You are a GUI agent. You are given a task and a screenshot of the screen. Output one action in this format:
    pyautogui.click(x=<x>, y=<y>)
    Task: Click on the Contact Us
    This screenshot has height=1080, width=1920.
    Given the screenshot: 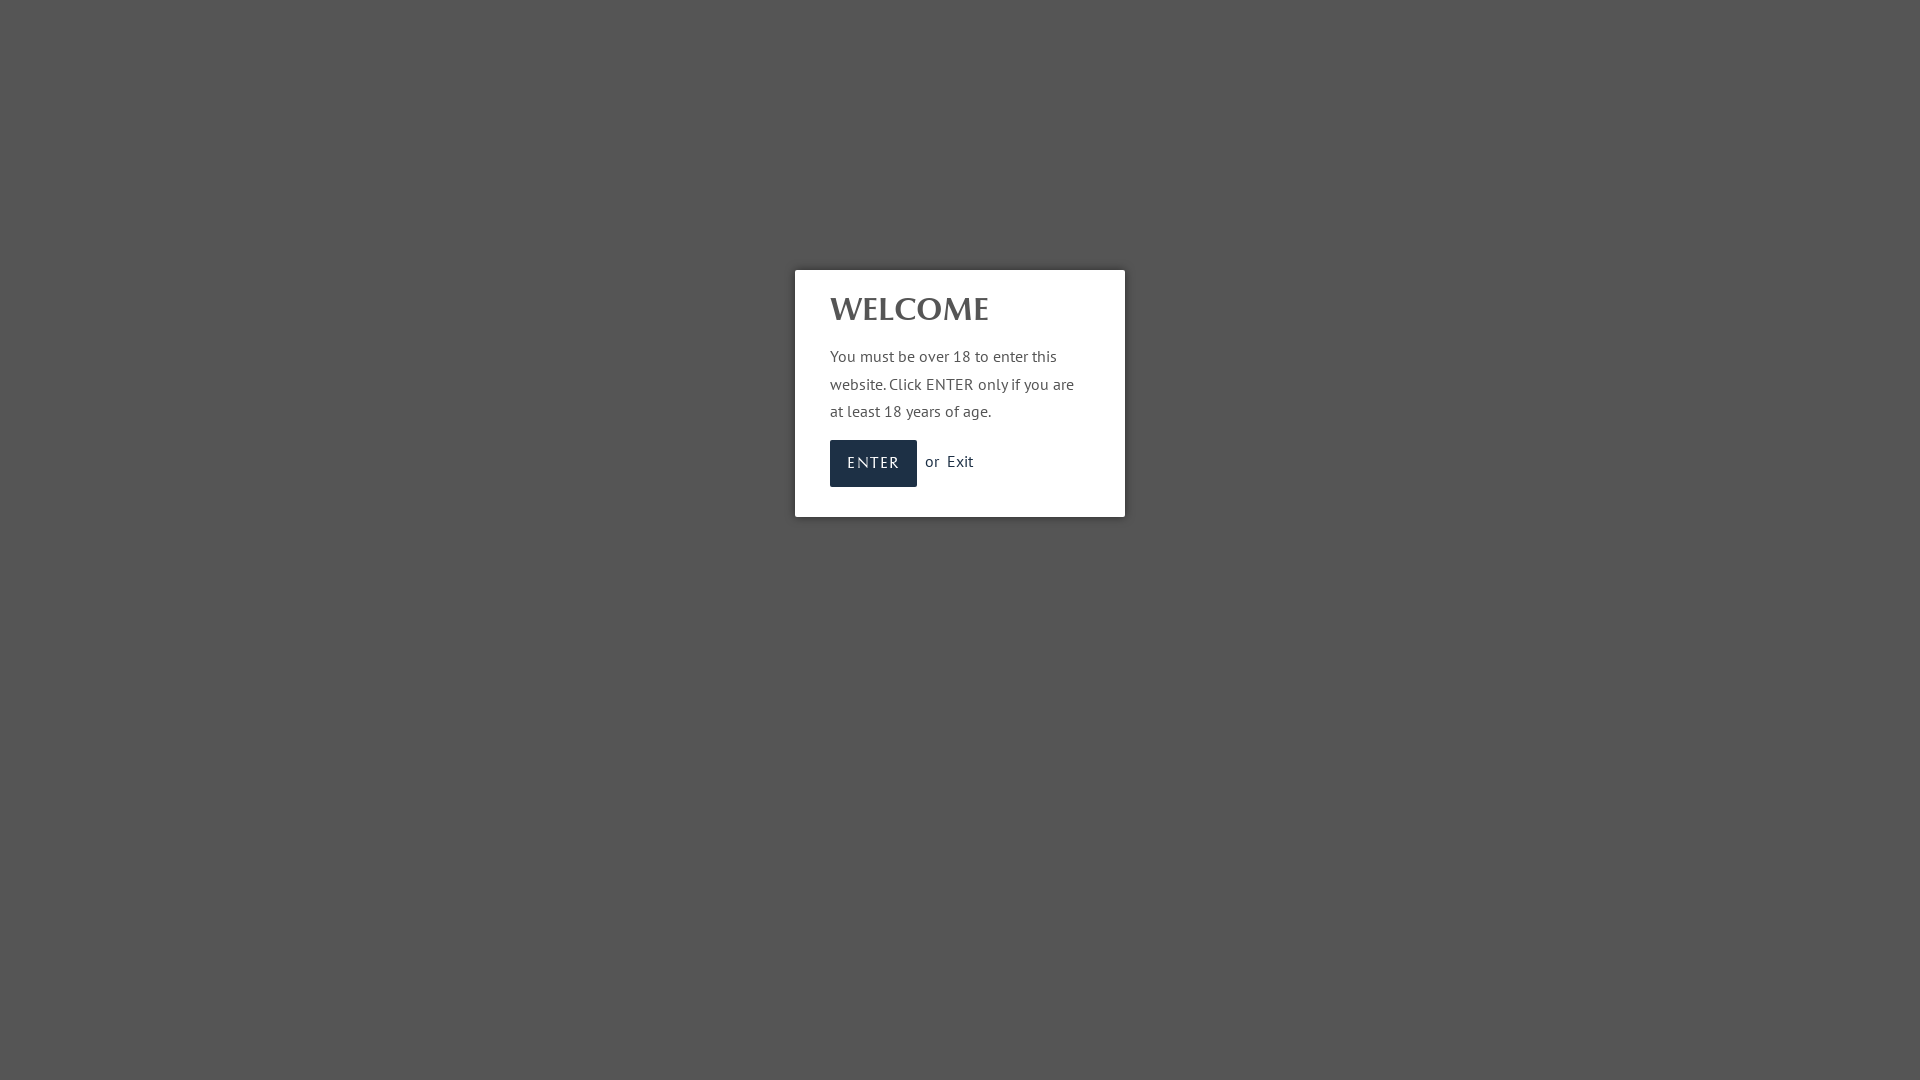 What is the action you would take?
    pyautogui.click(x=353, y=487)
    